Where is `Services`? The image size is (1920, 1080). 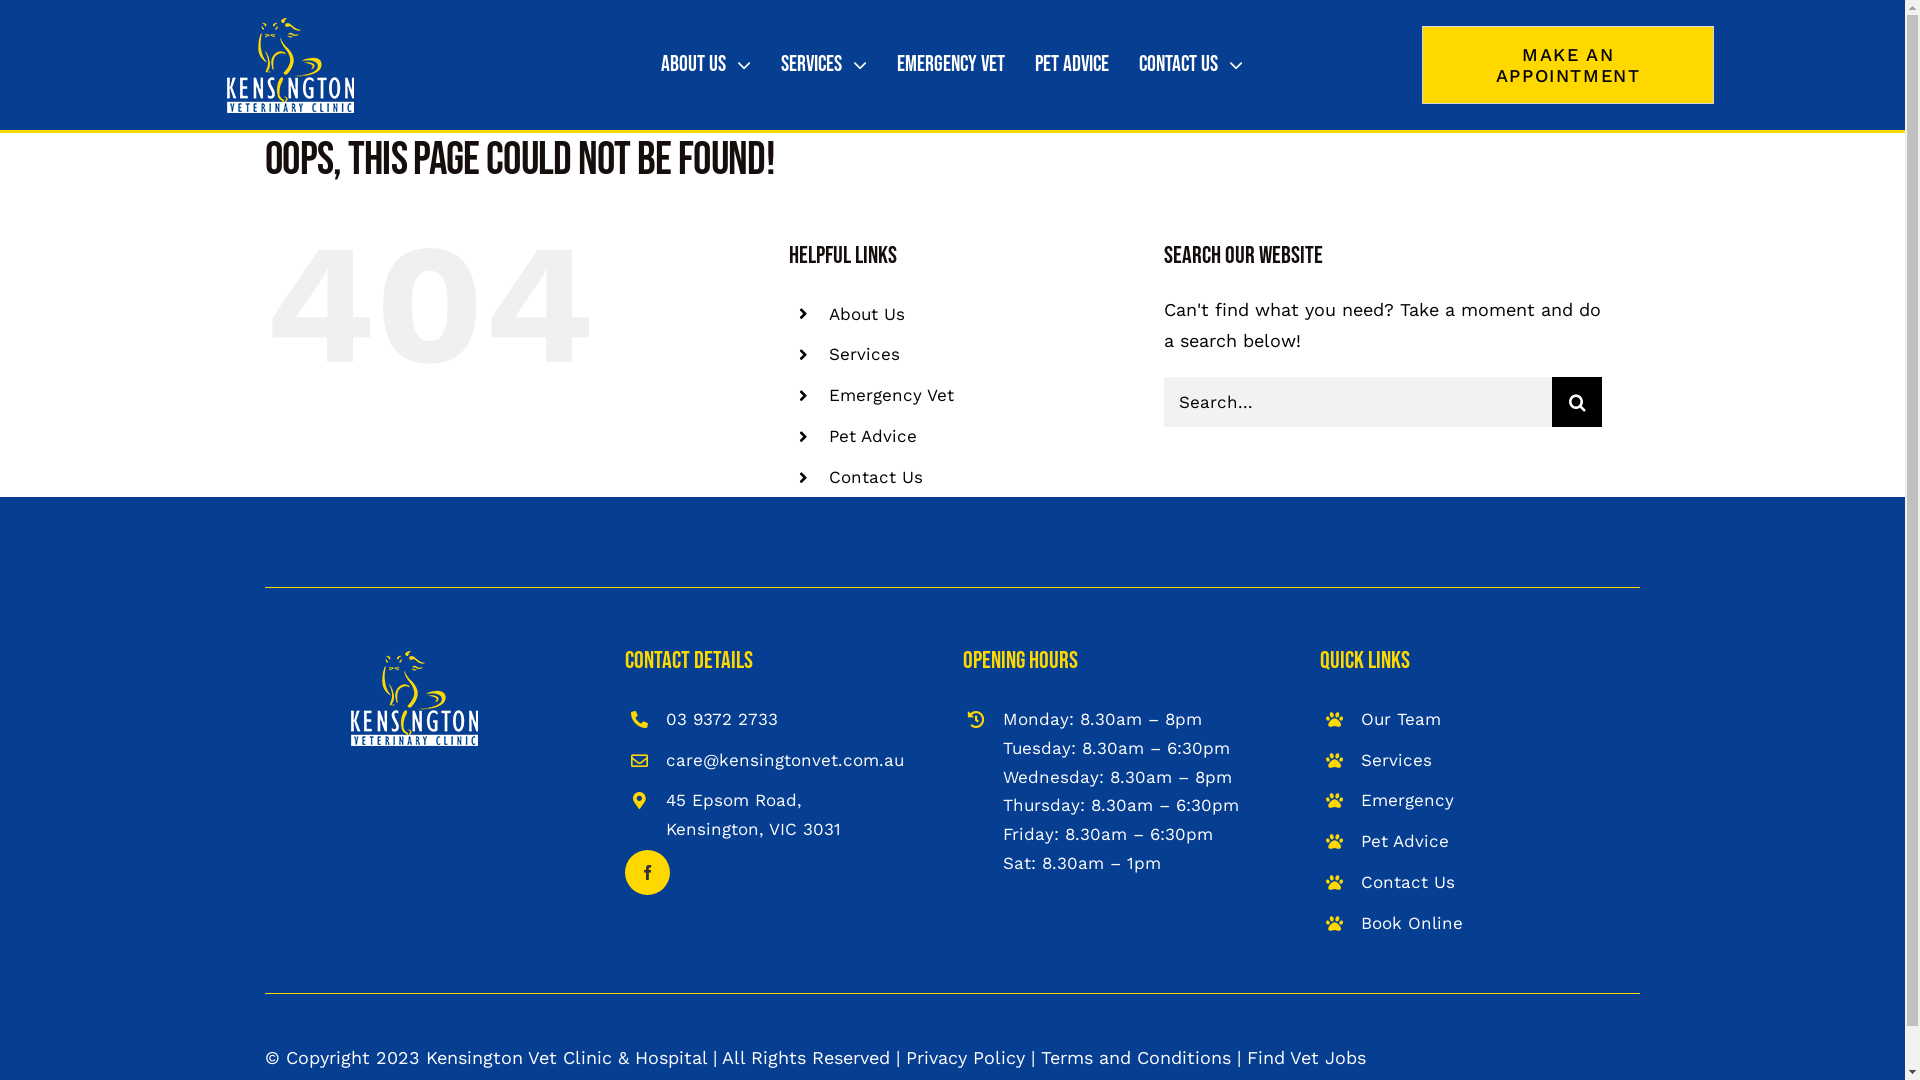
Services is located at coordinates (864, 354).